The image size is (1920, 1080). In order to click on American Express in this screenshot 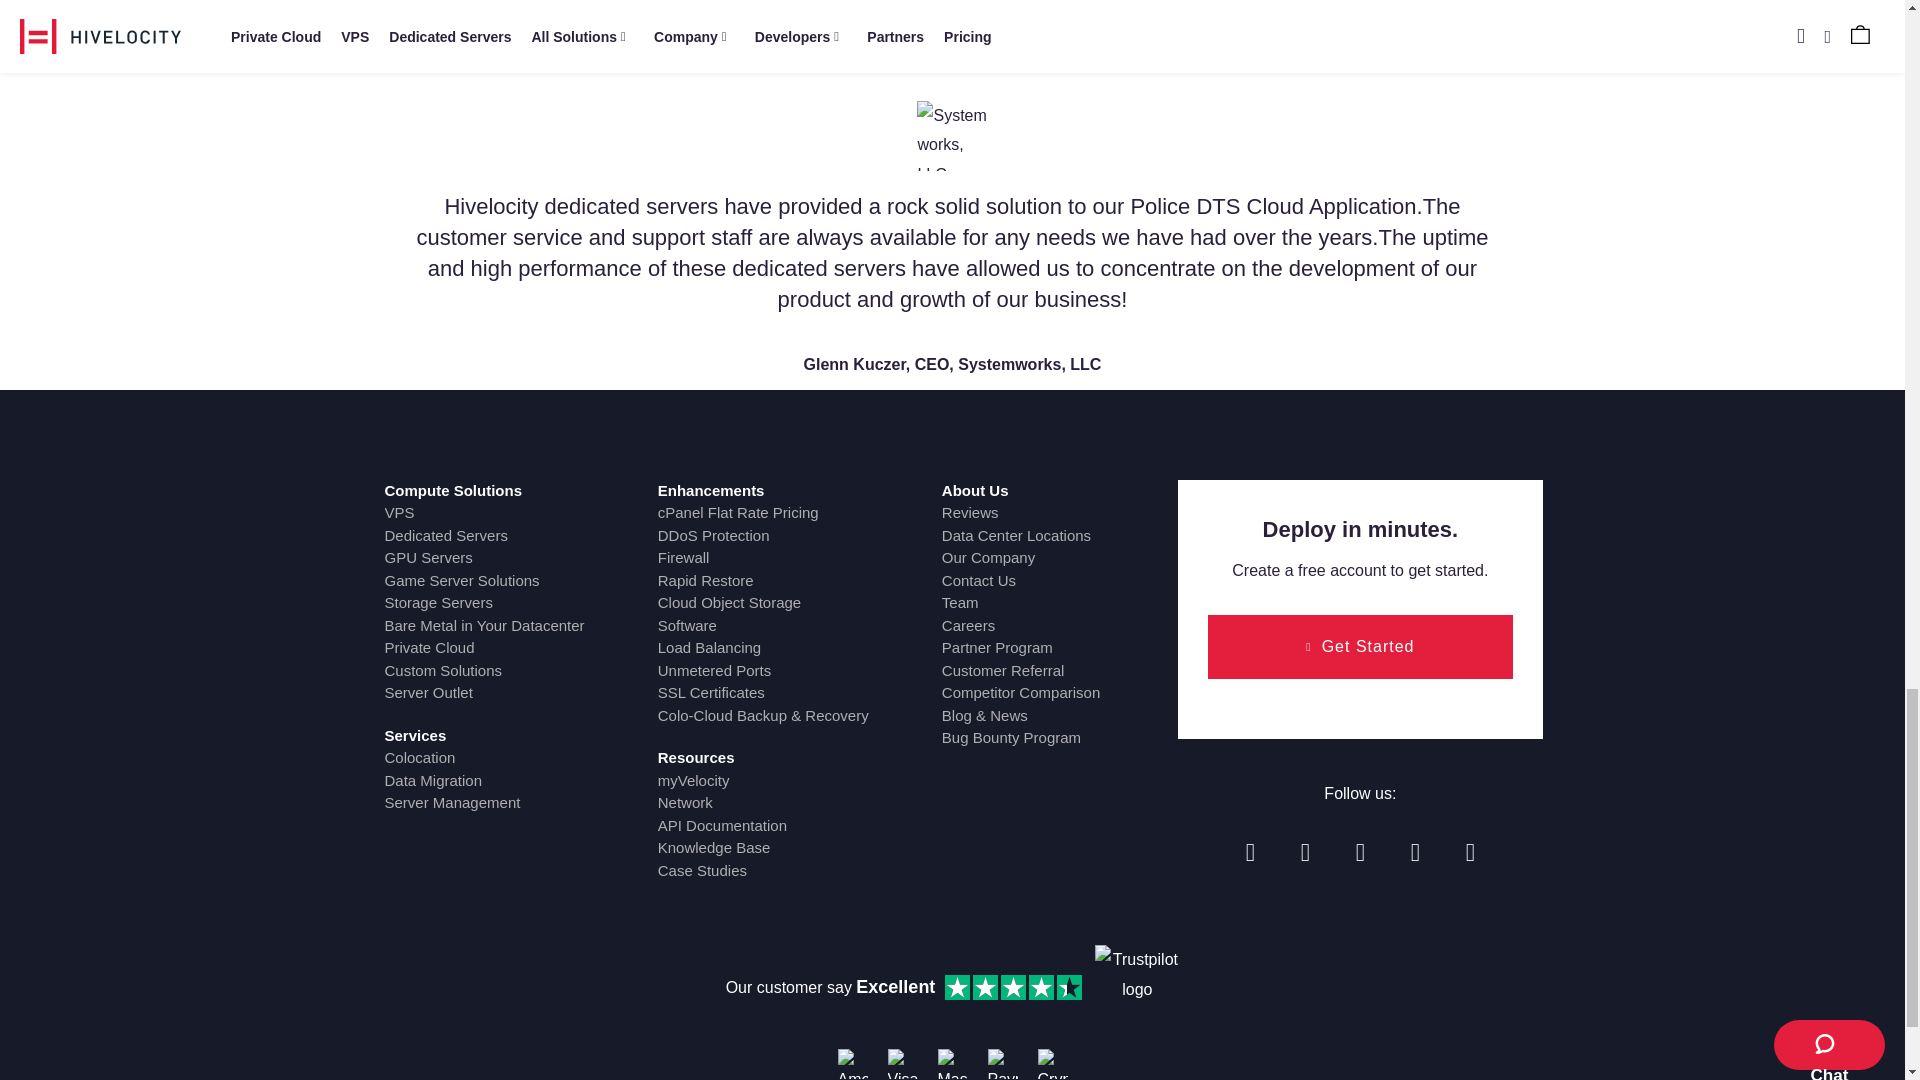, I will do `click(852, 1063)`.